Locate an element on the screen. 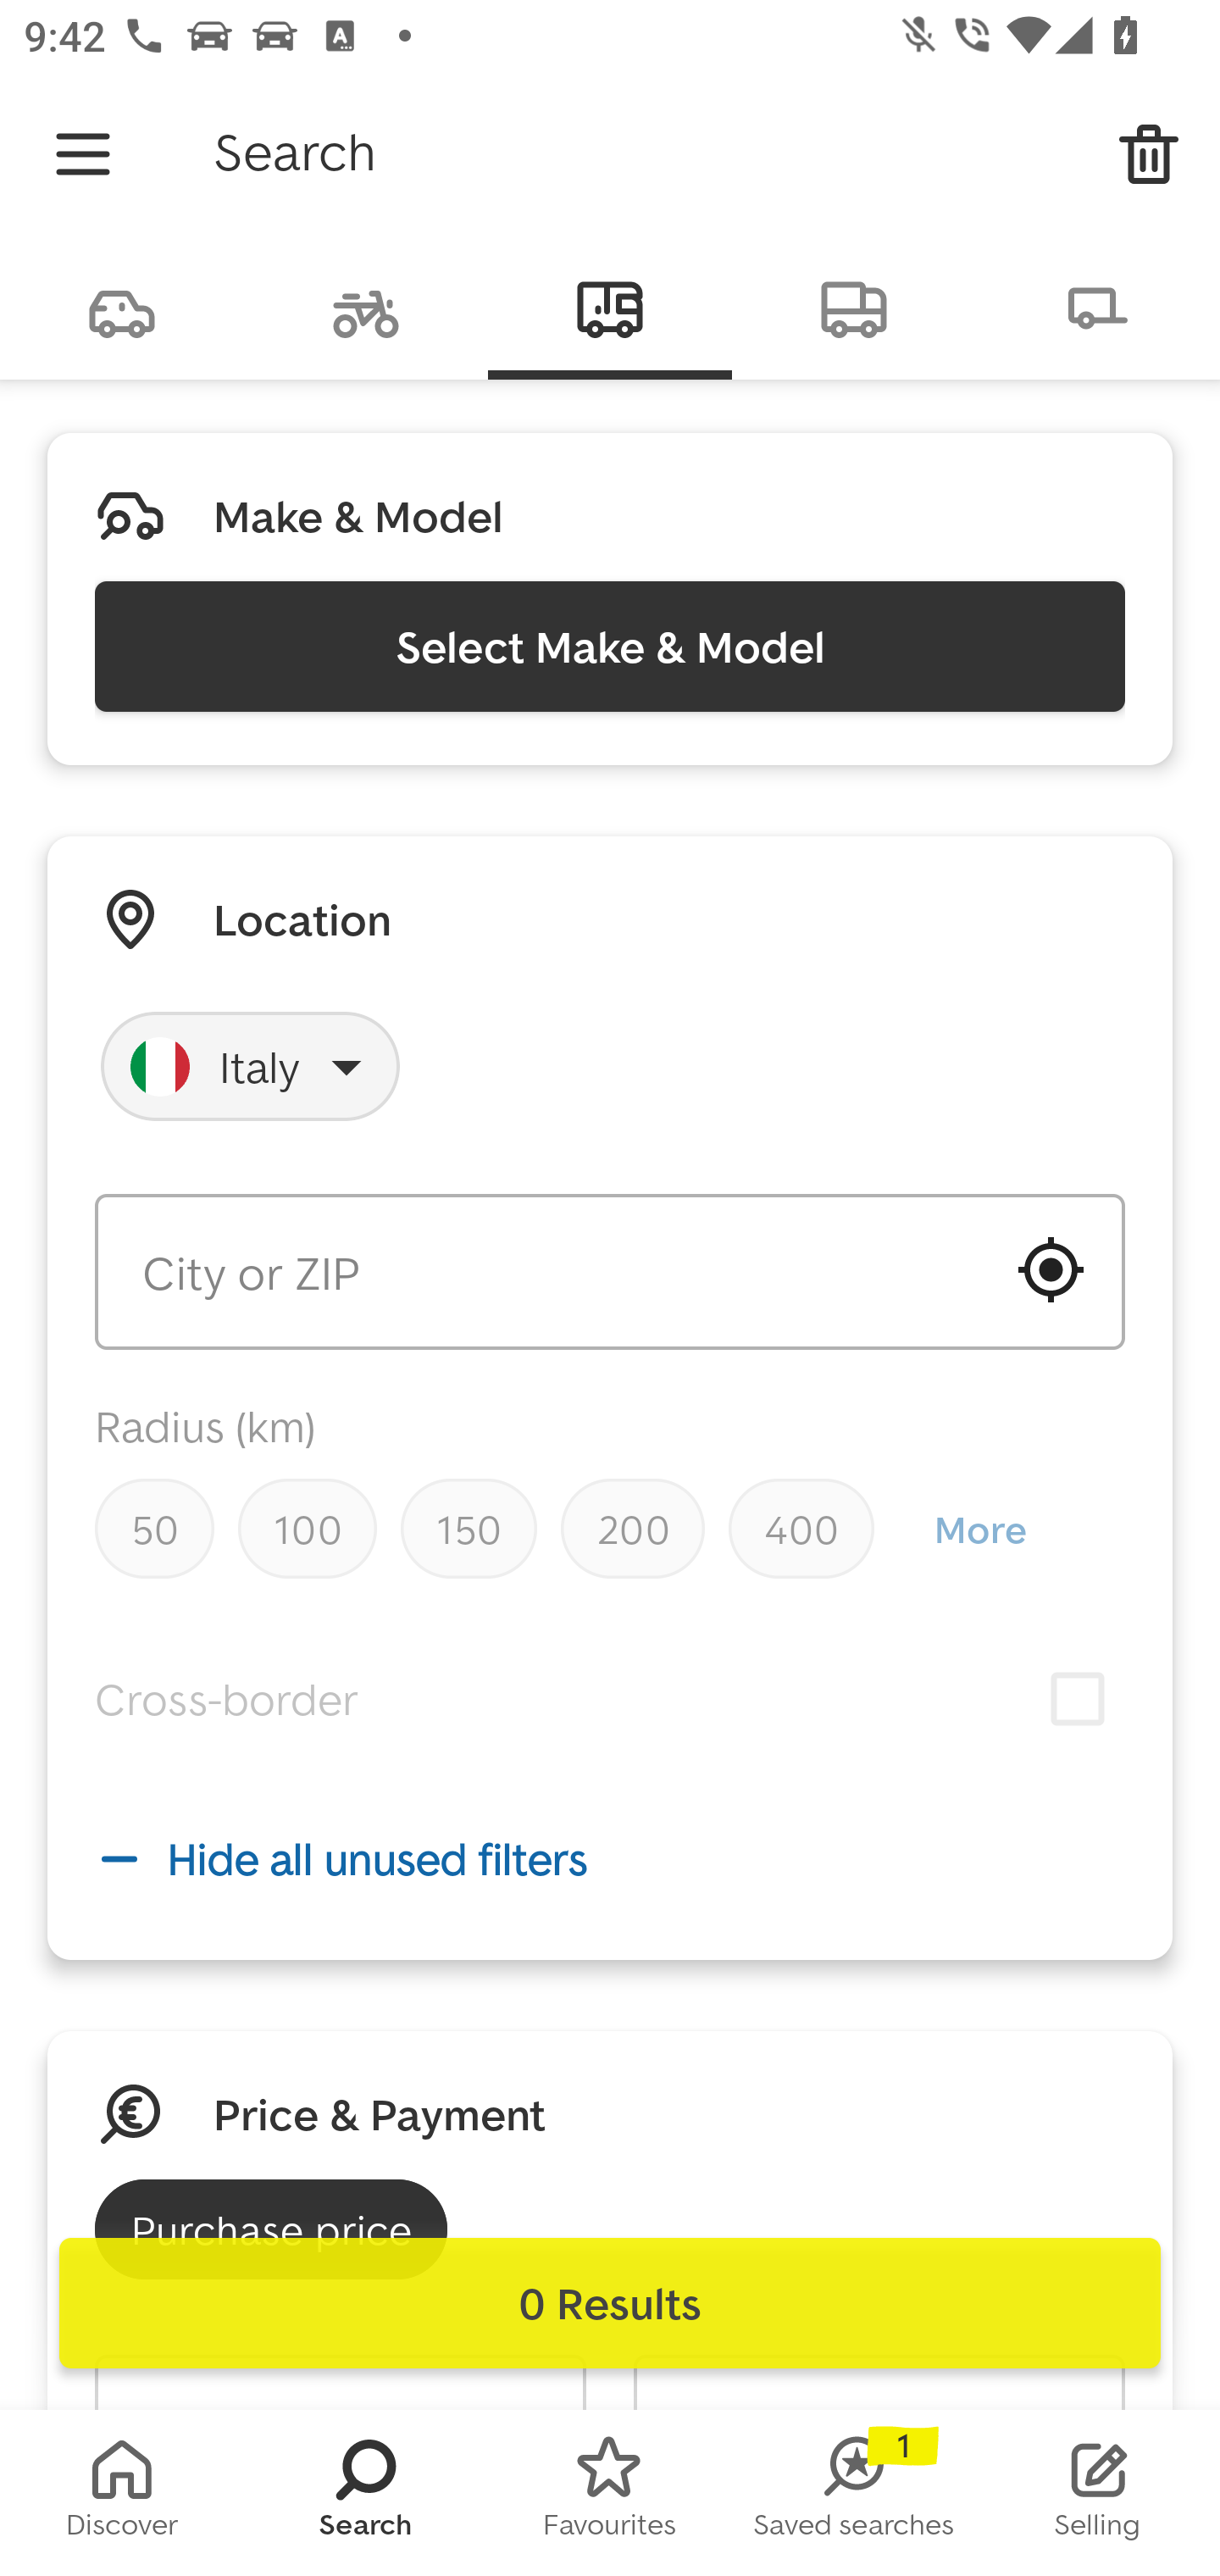  BIKE_SEARCH is located at coordinates (366, 307).